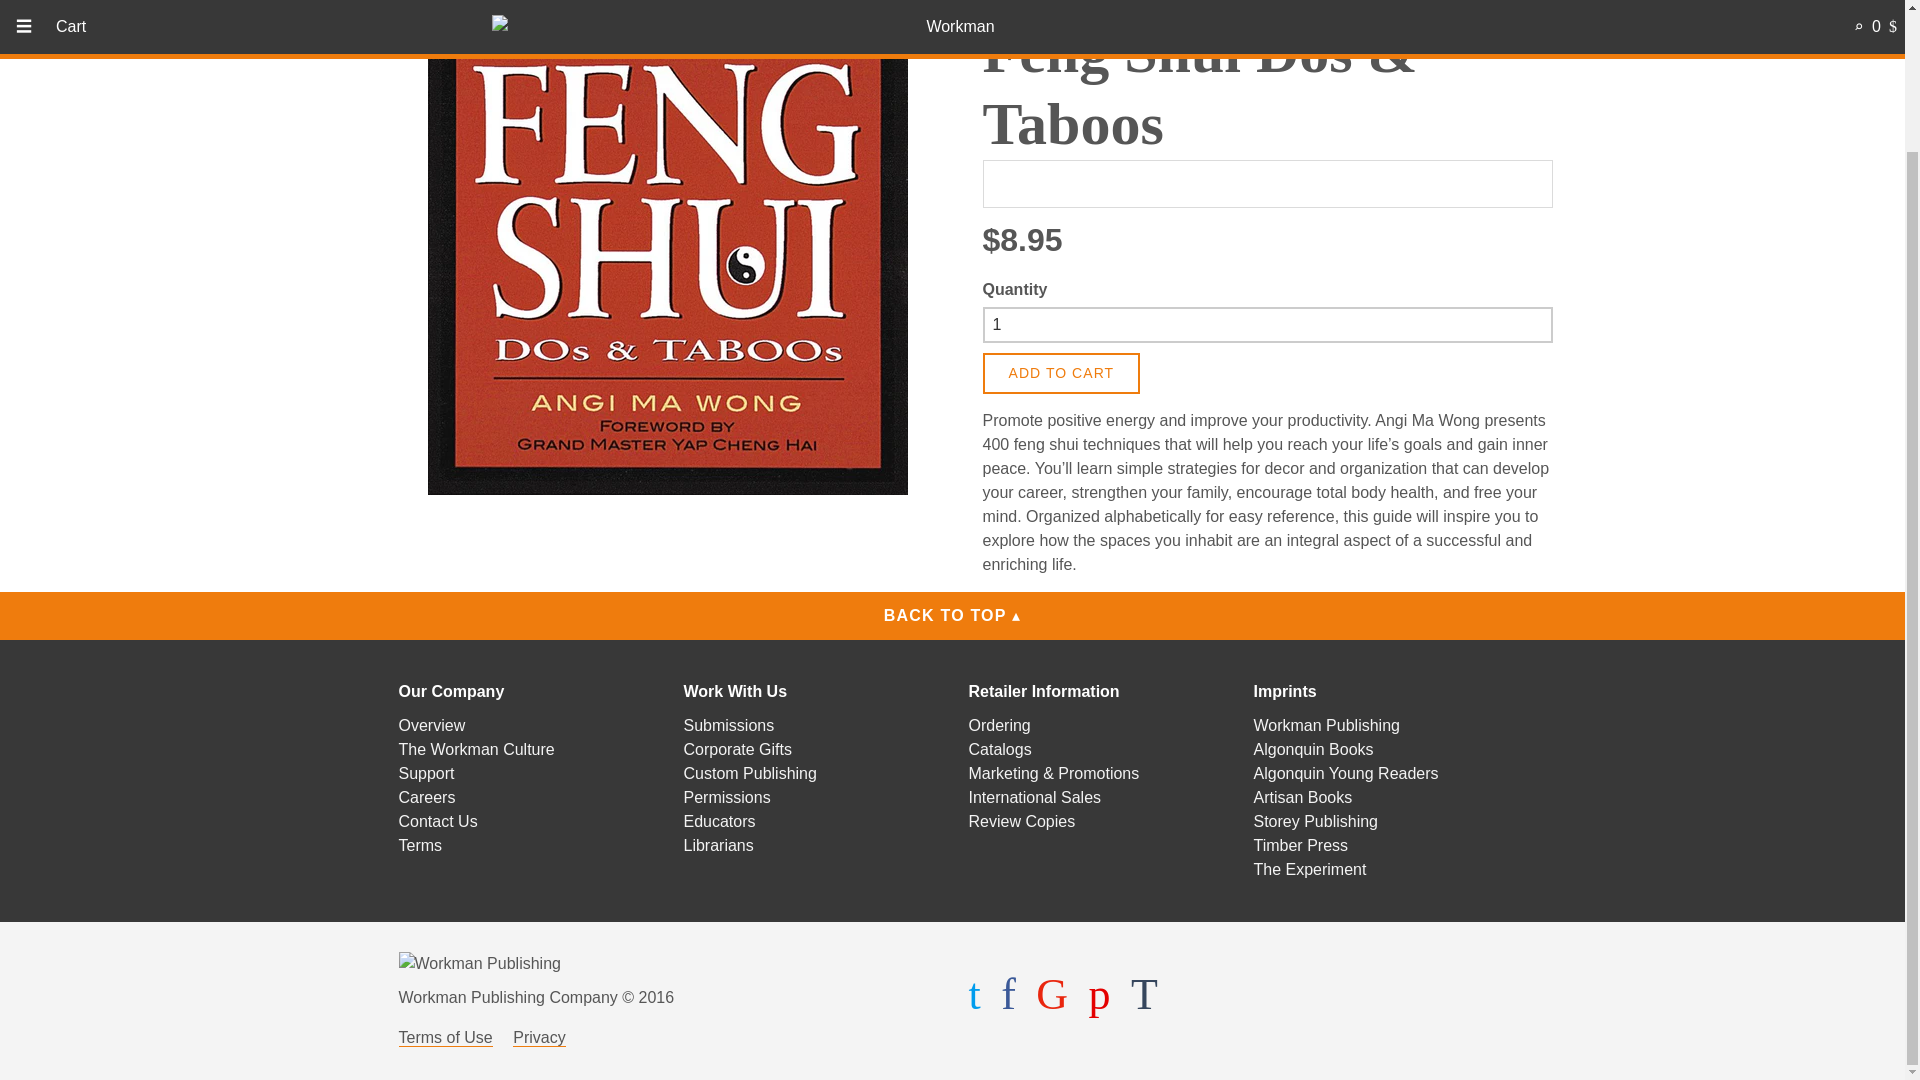 This screenshot has width=1920, height=1080. I want to click on Review Copies, so click(1021, 822).